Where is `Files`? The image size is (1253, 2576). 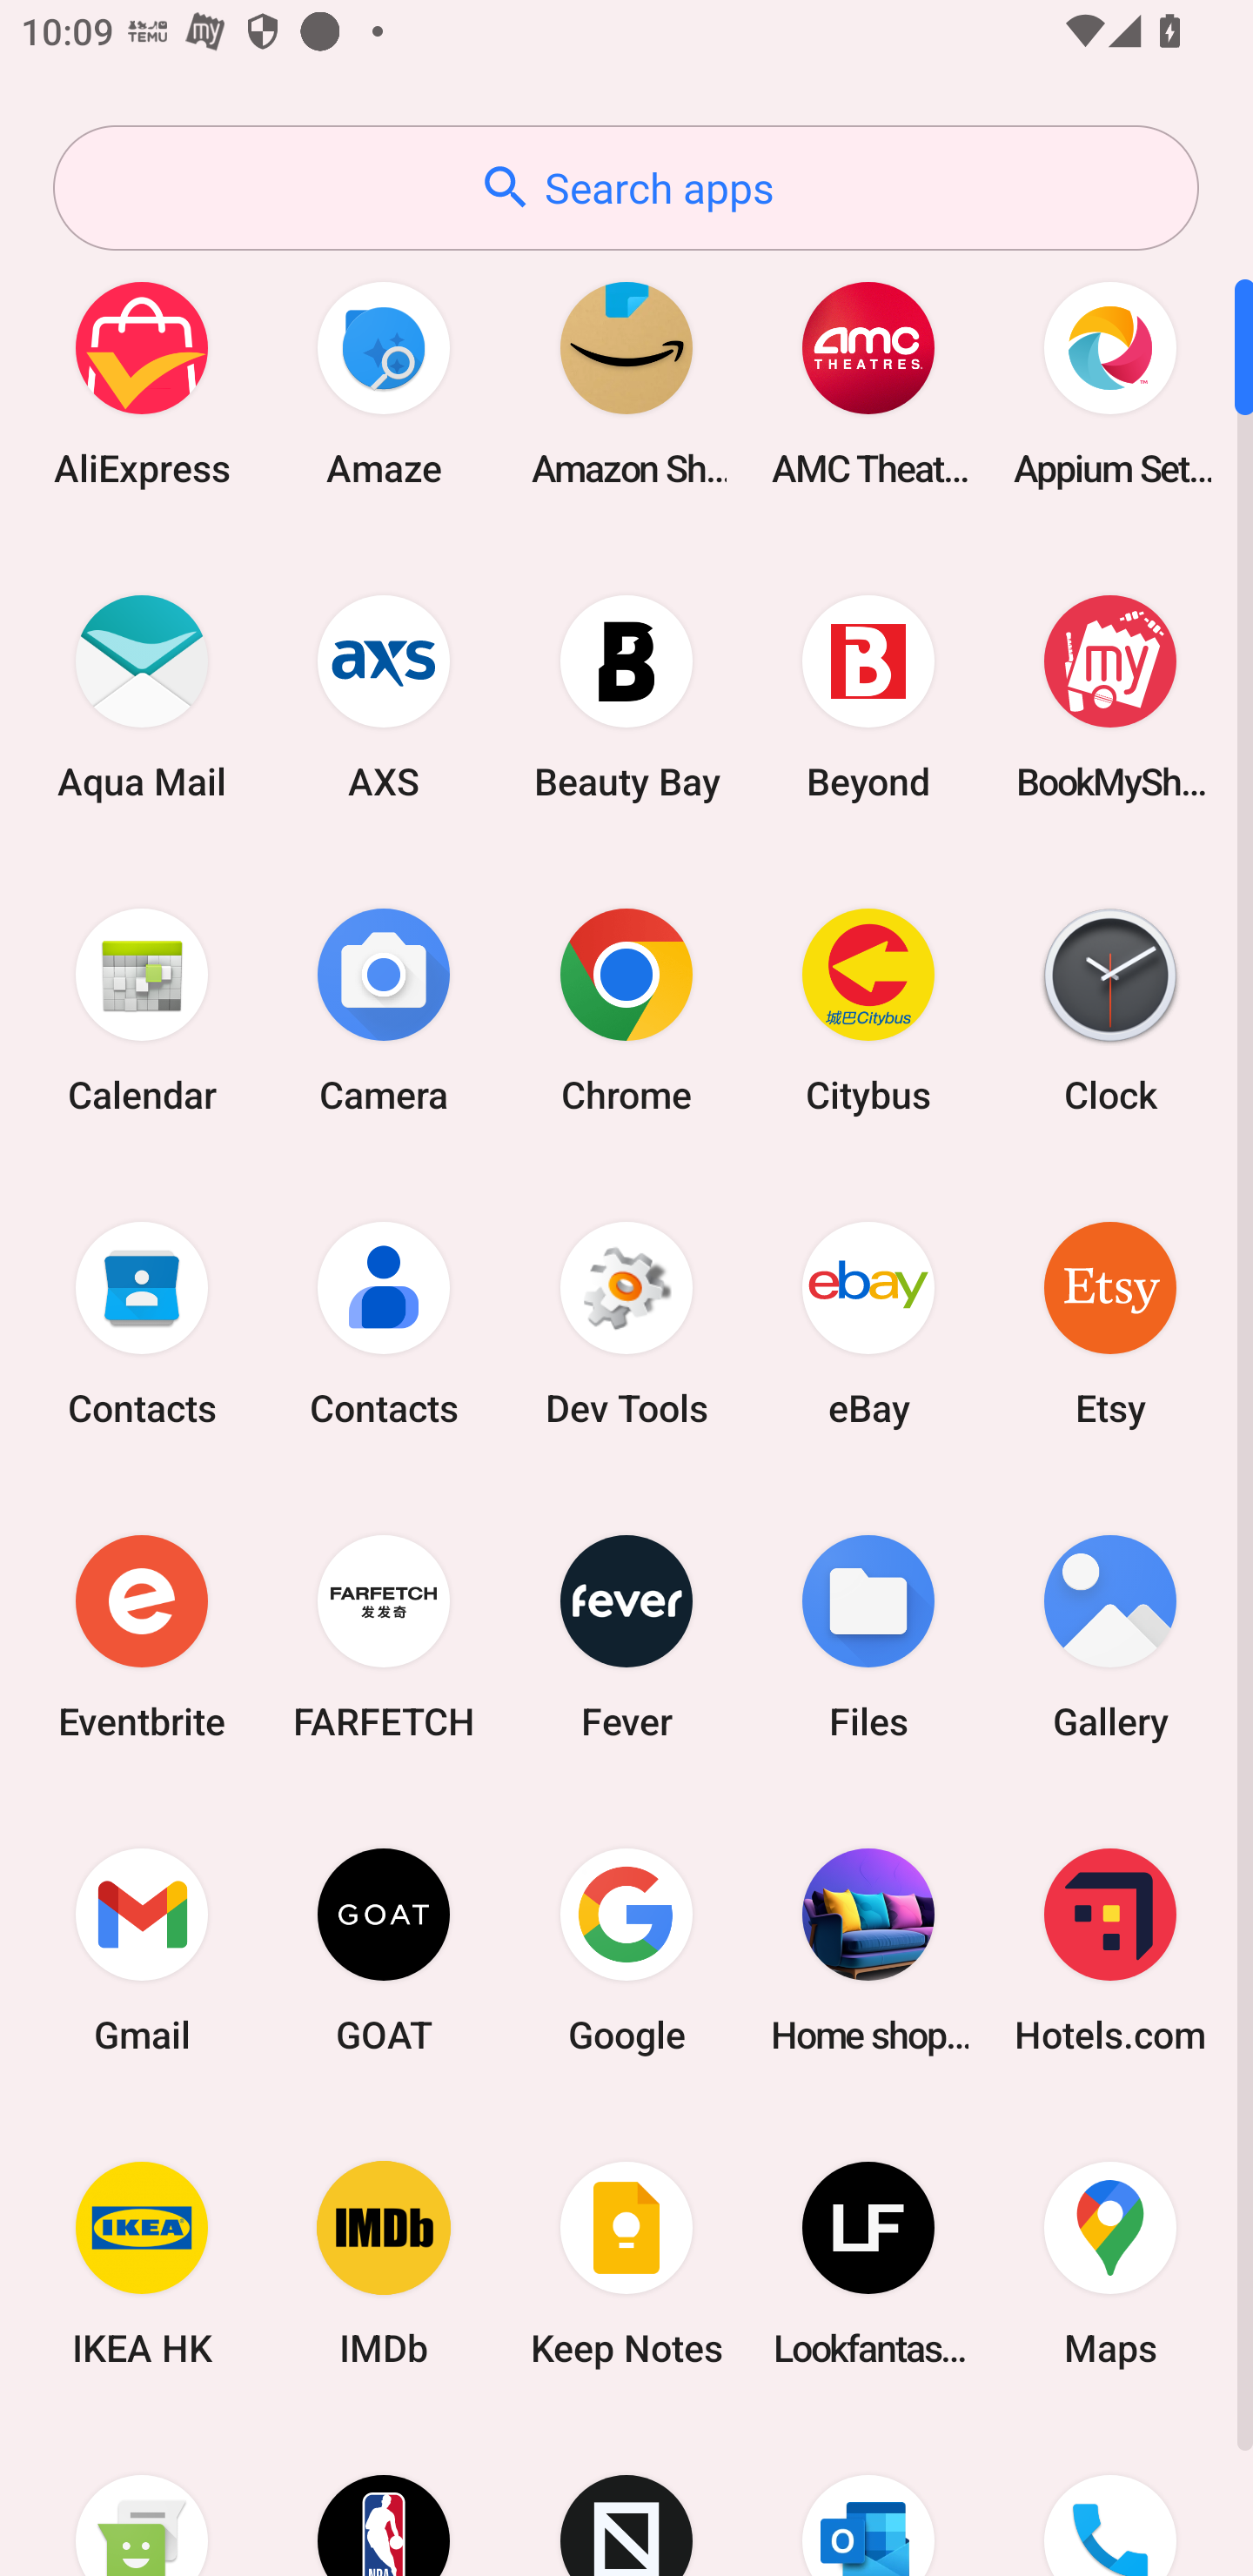 Files is located at coordinates (868, 1636).